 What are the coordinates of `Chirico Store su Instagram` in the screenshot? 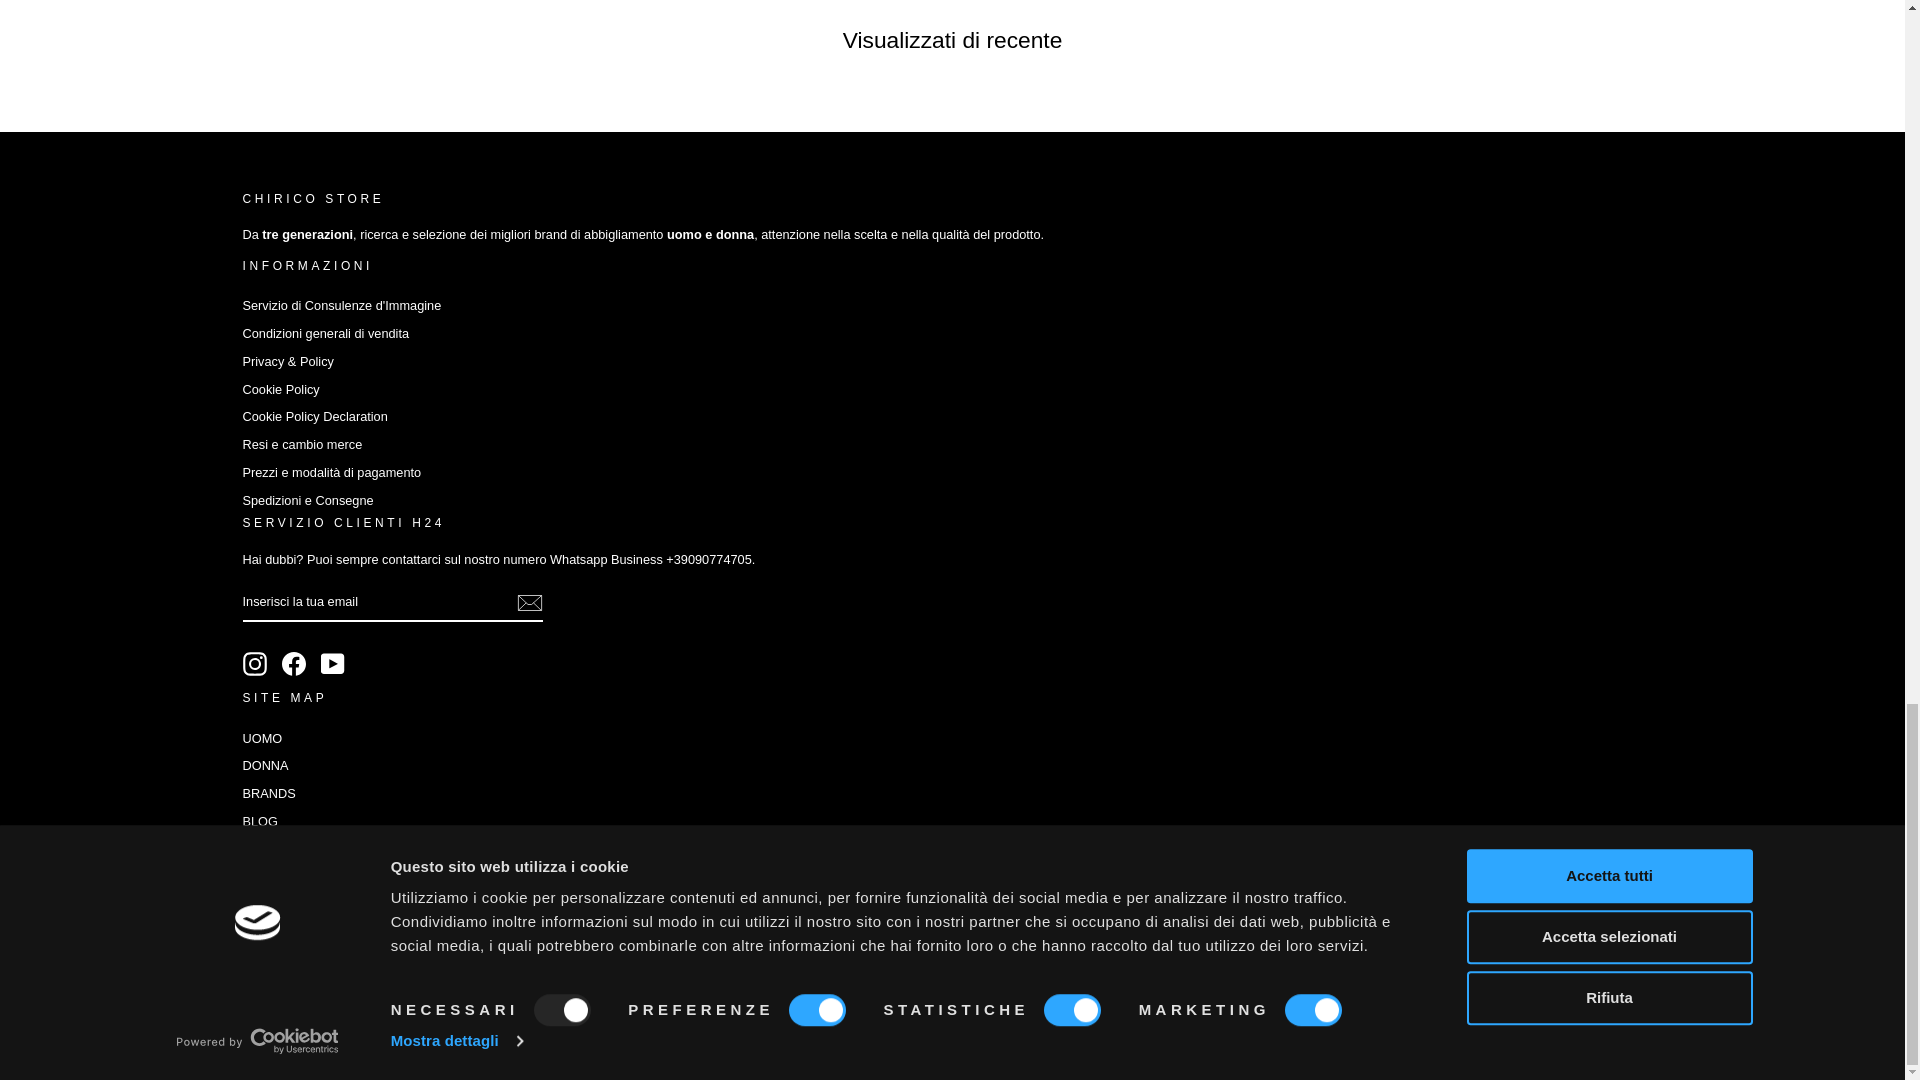 It's located at (254, 664).